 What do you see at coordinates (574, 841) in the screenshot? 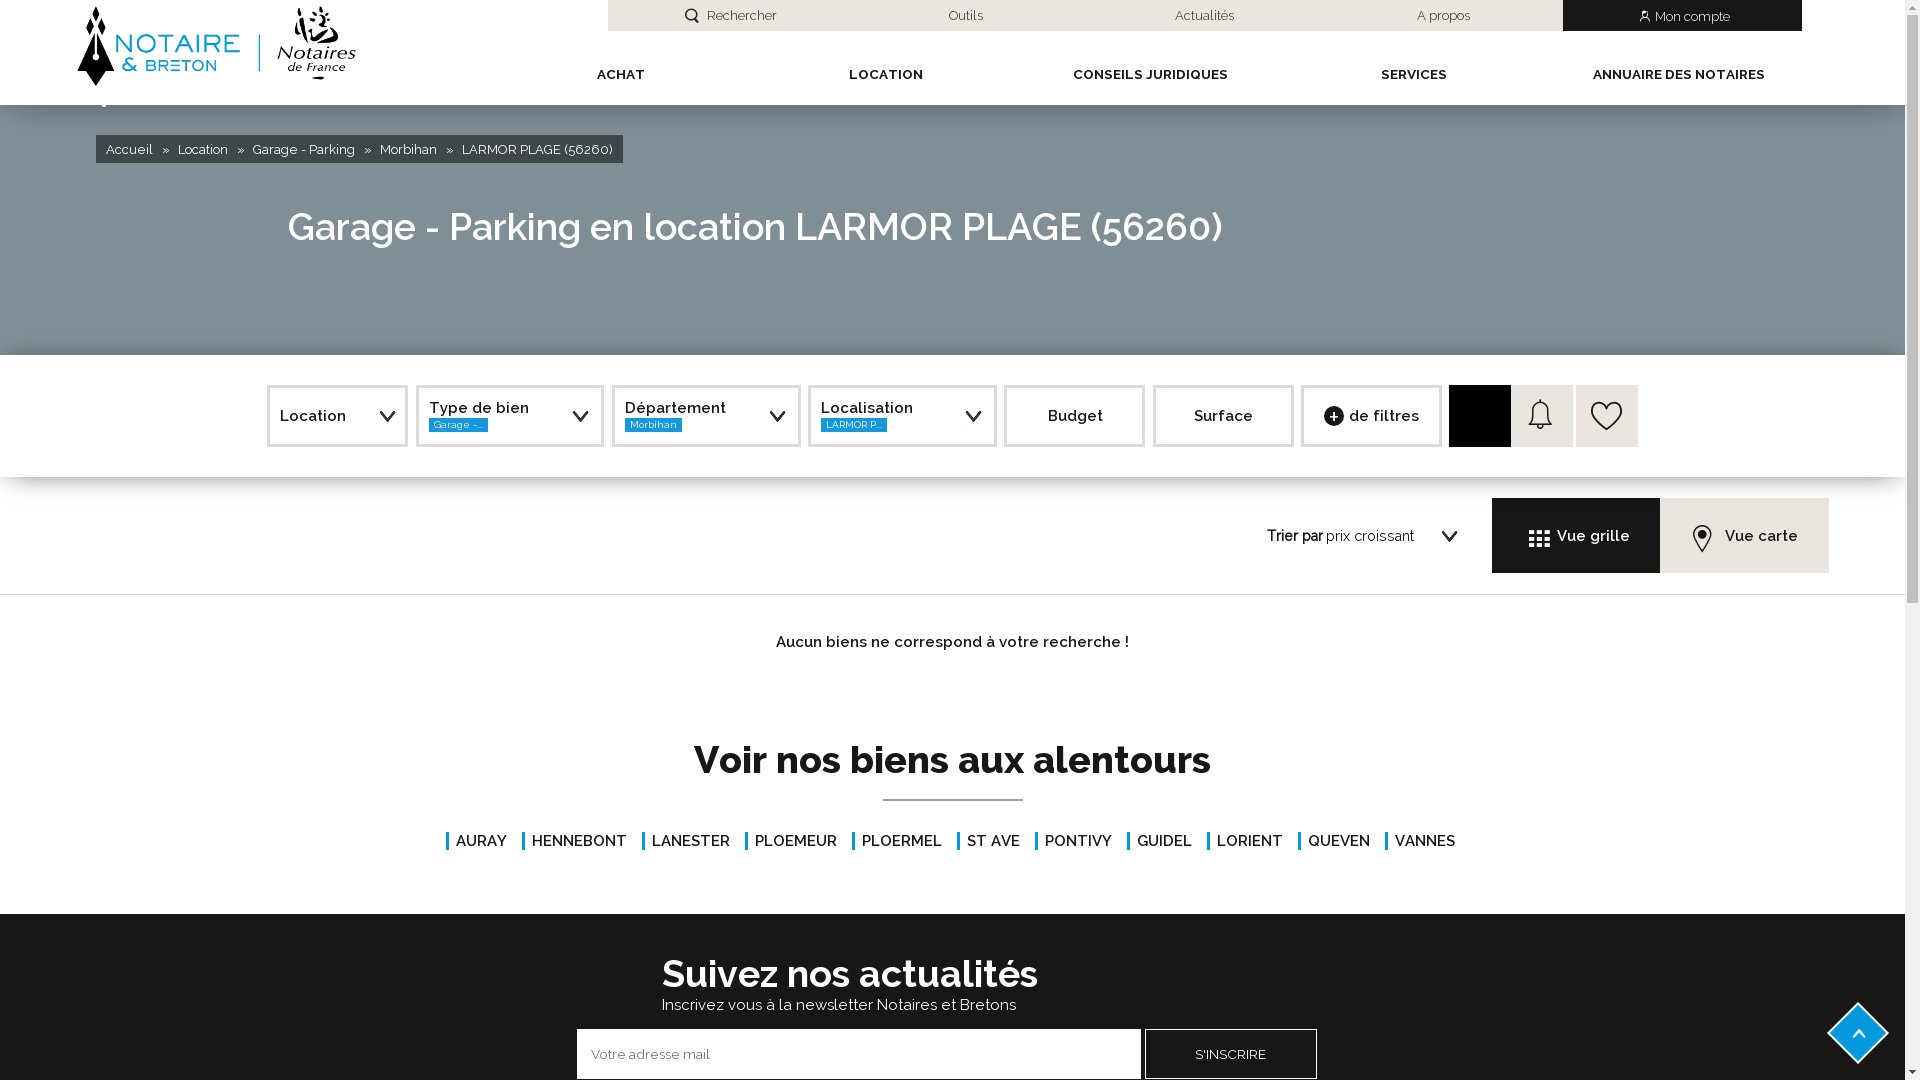
I see `HENNEBONT` at bounding box center [574, 841].